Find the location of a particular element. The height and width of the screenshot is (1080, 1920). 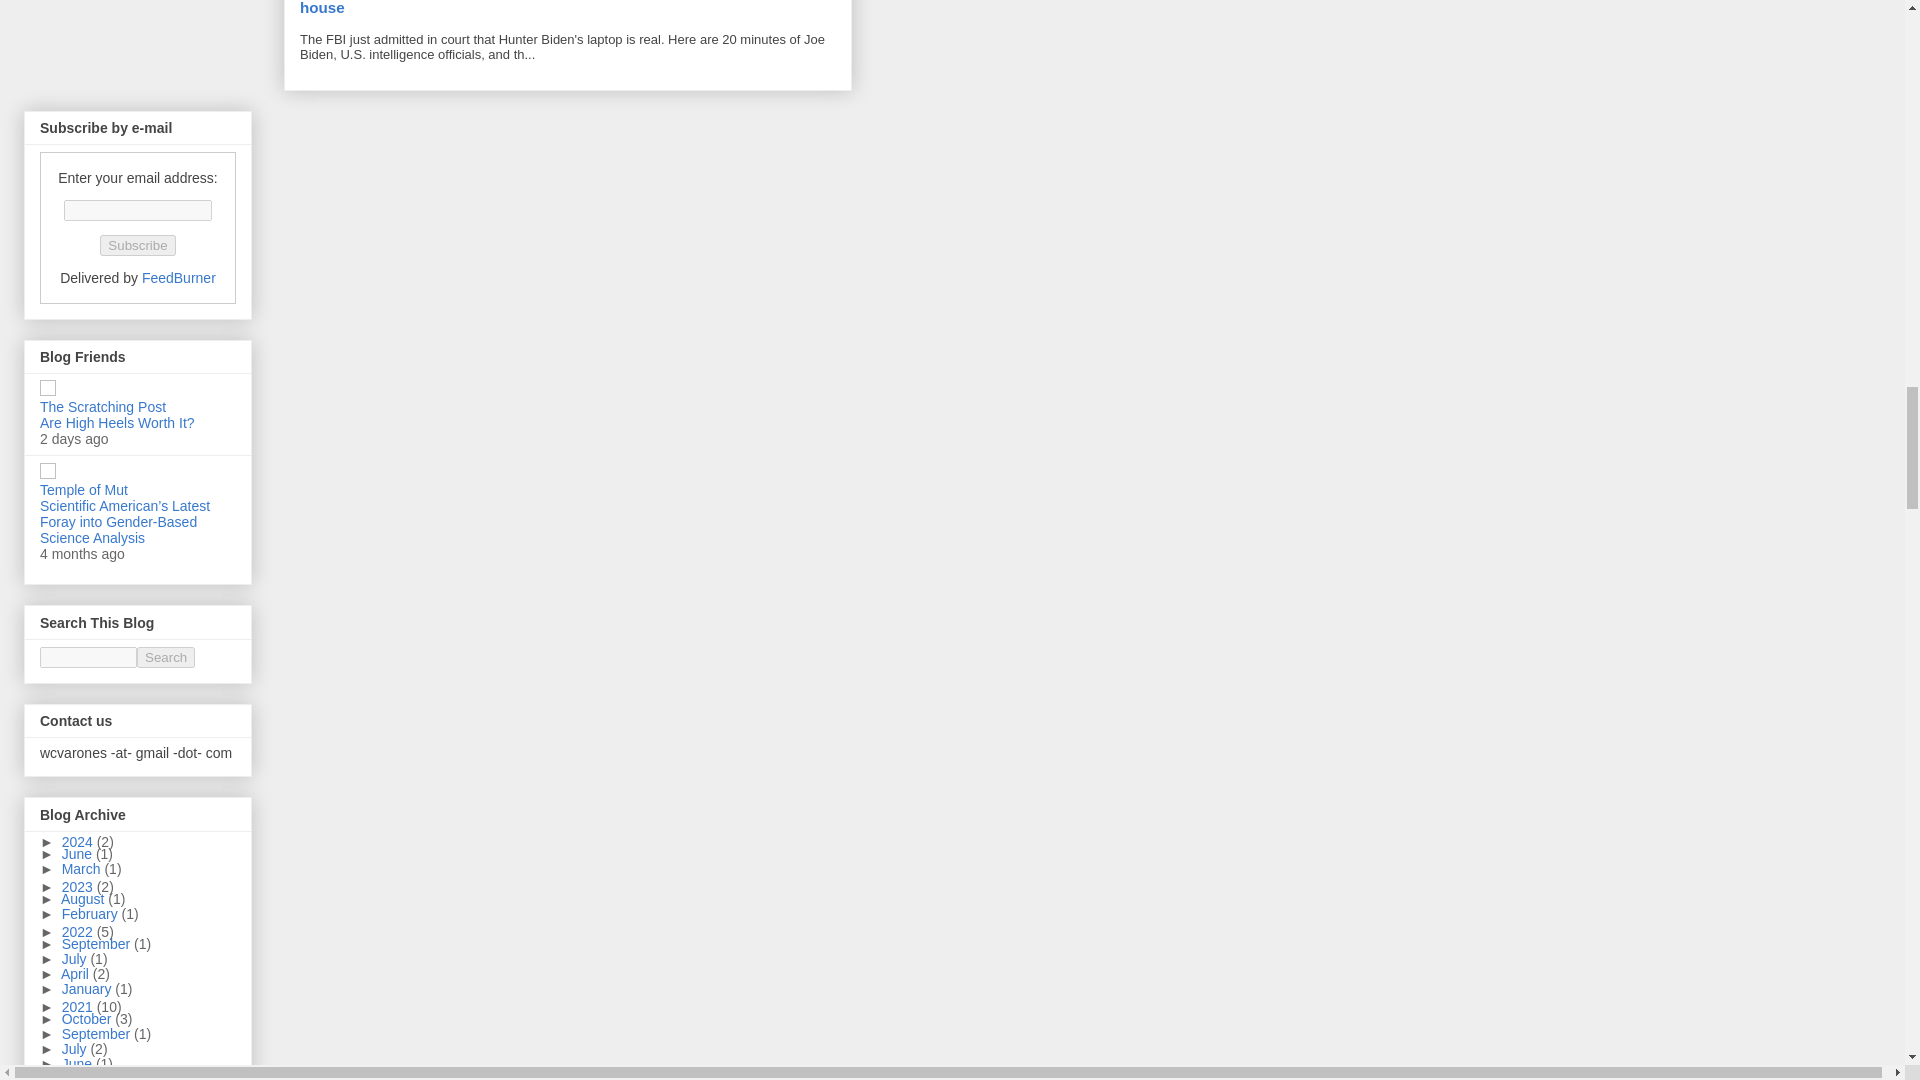

Are High Heels Worth It? is located at coordinates (118, 422).